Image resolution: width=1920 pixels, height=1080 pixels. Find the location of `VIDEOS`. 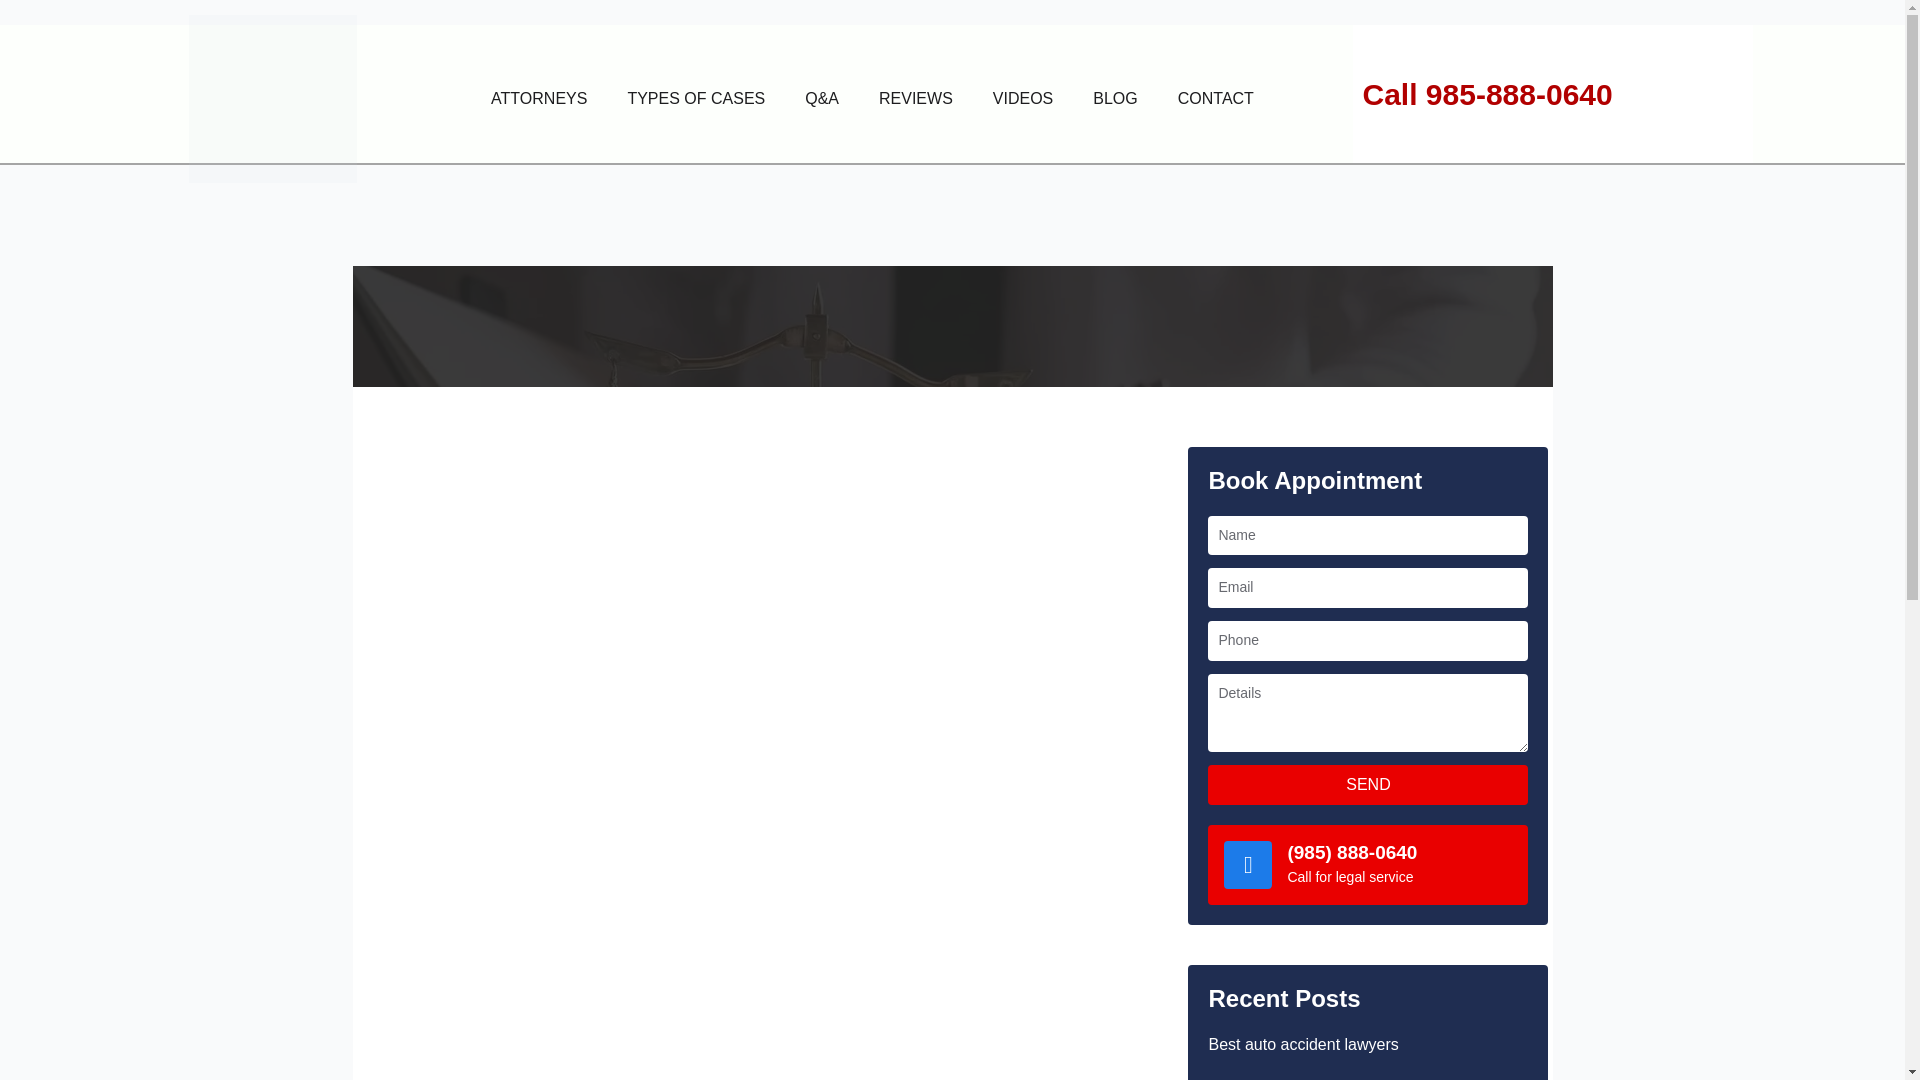

VIDEOS is located at coordinates (1023, 98).